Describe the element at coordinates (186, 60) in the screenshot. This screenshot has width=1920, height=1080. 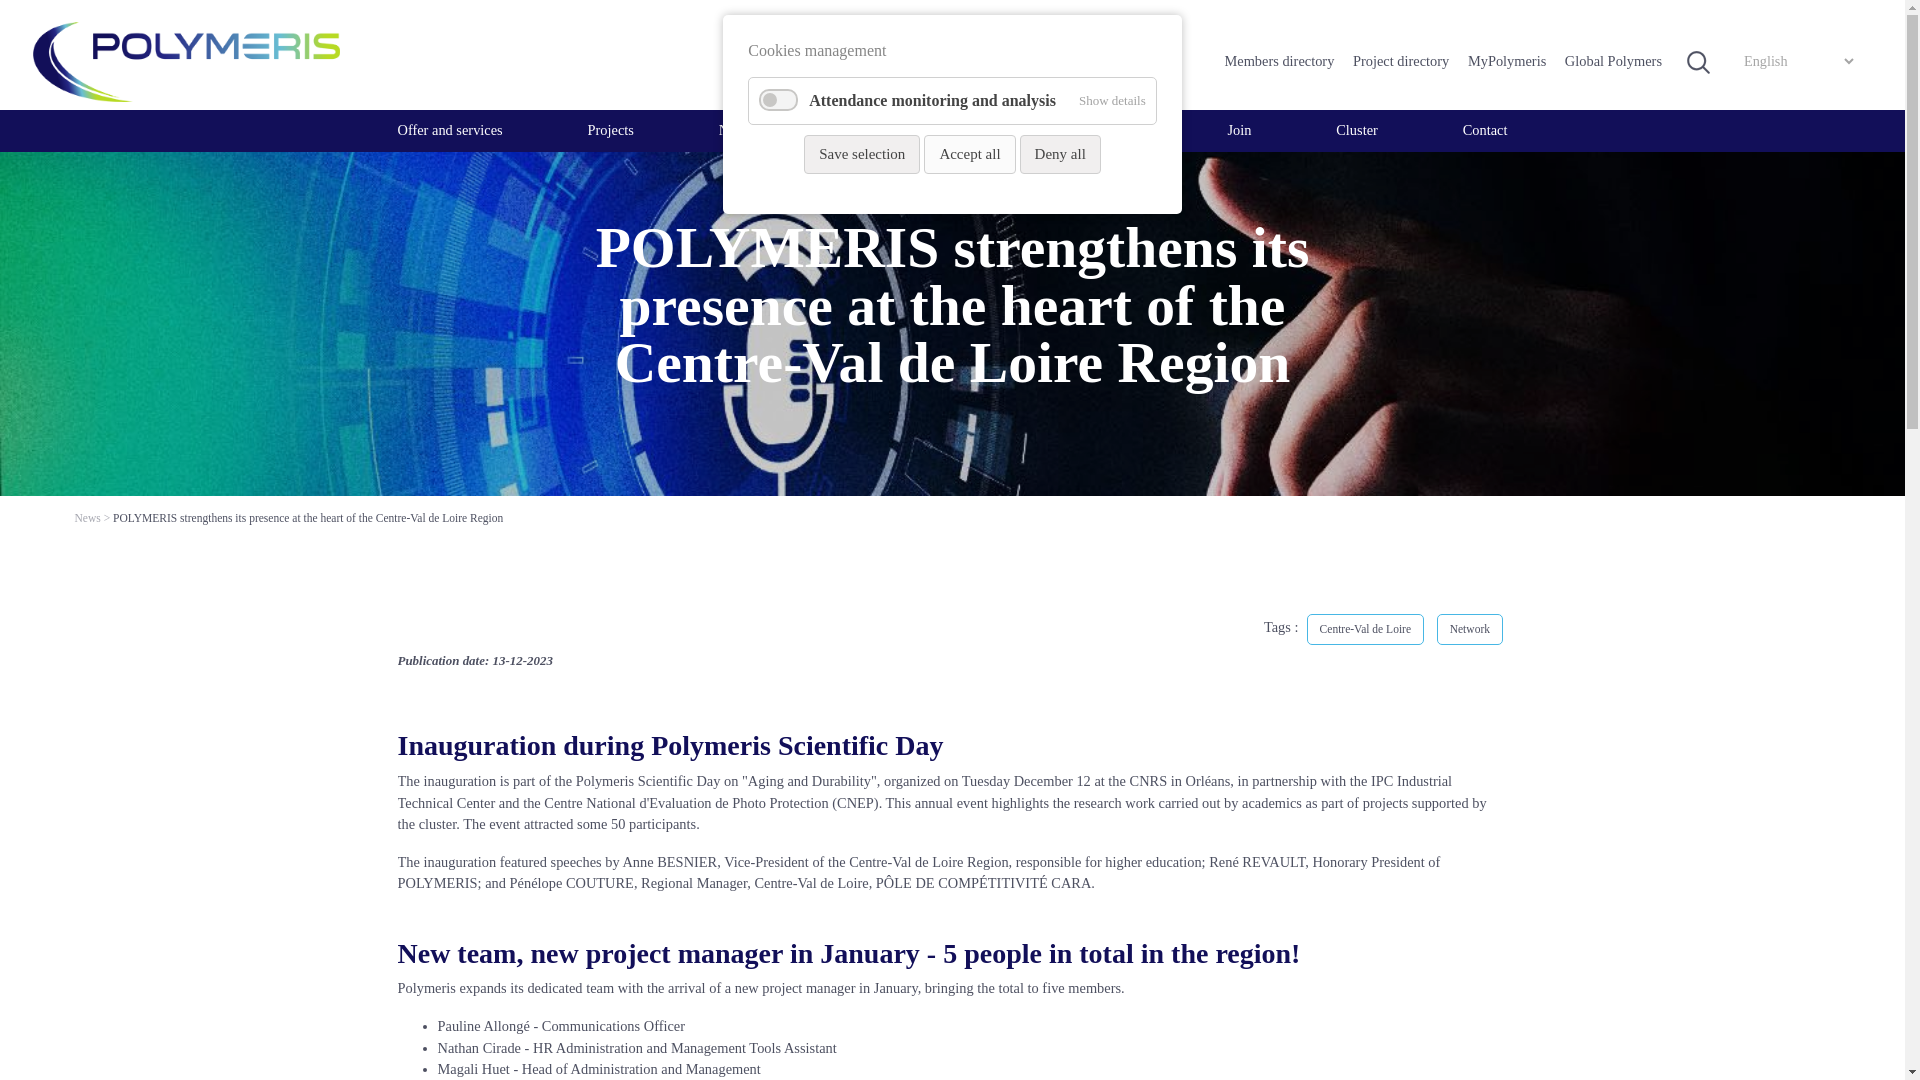
I see `Polymeris` at that location.